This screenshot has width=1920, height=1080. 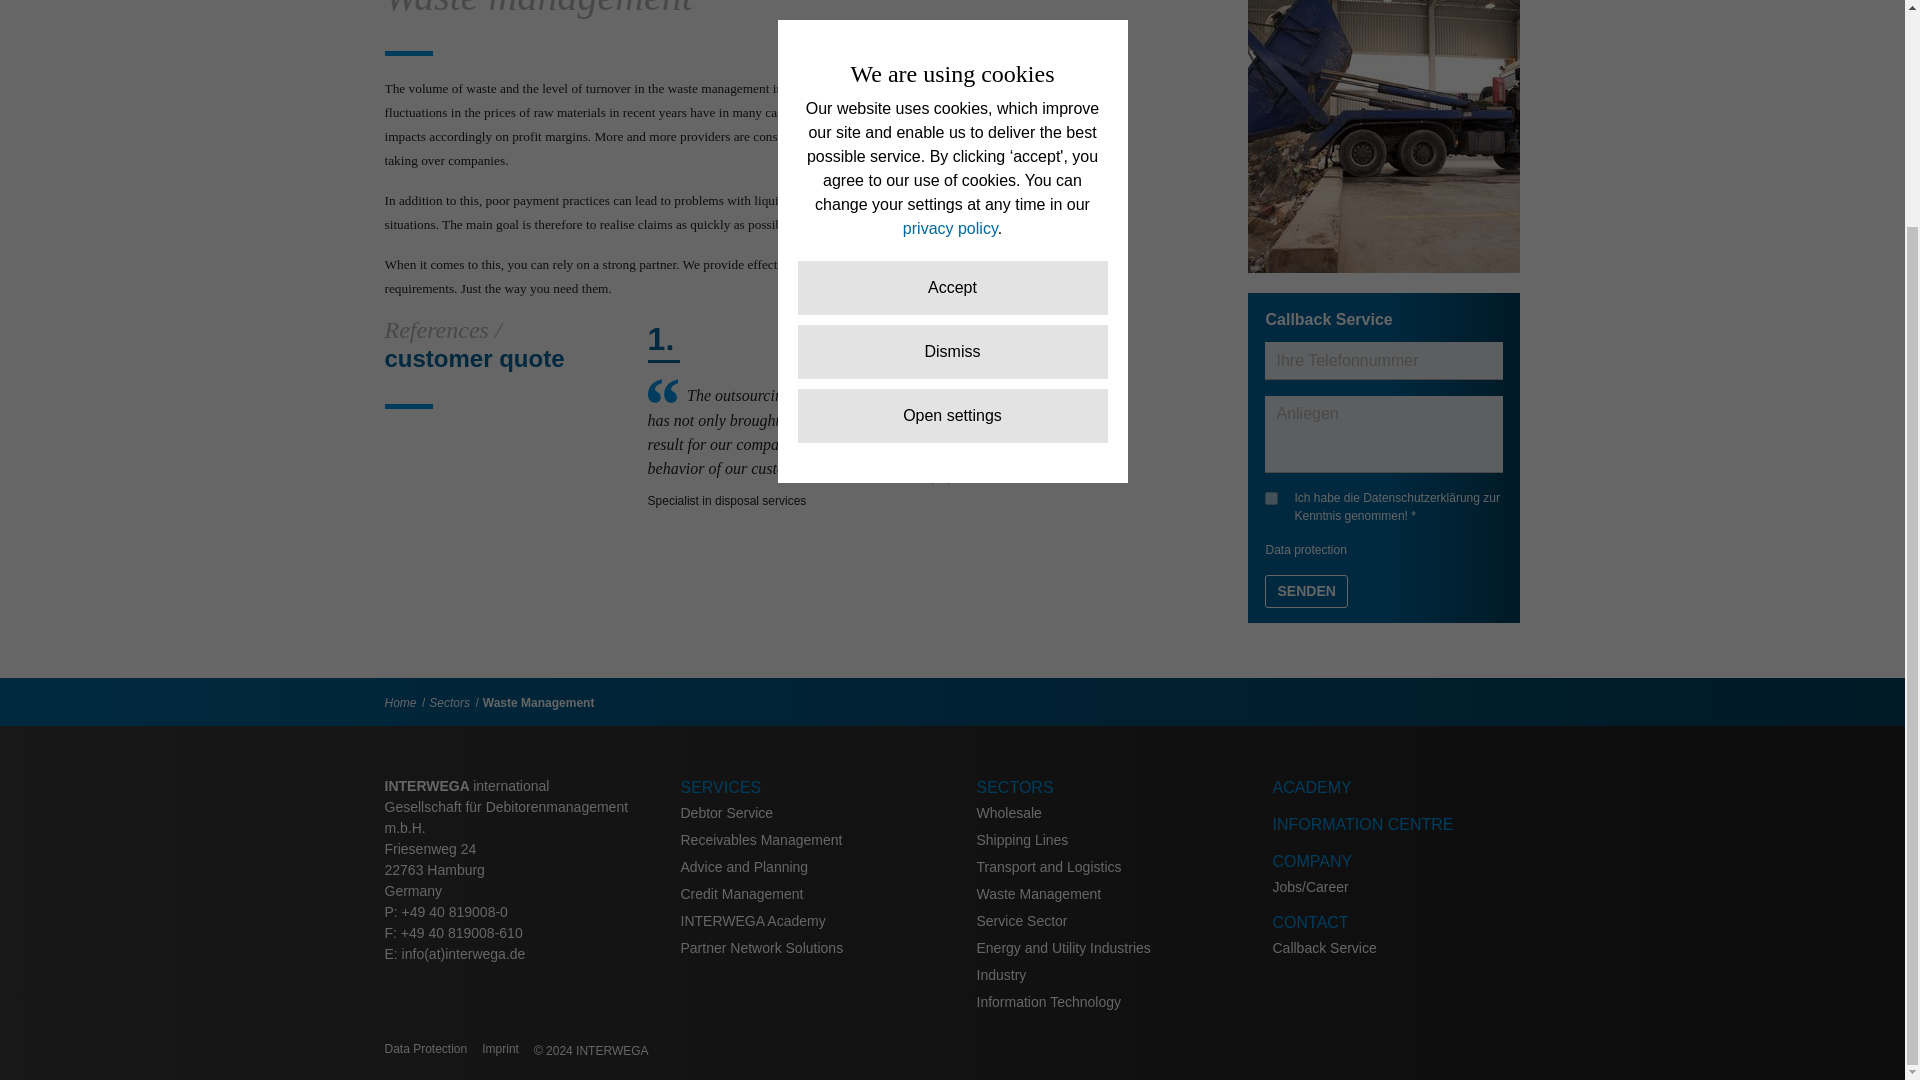 I want to click on Home, so click(x=400, y=702).